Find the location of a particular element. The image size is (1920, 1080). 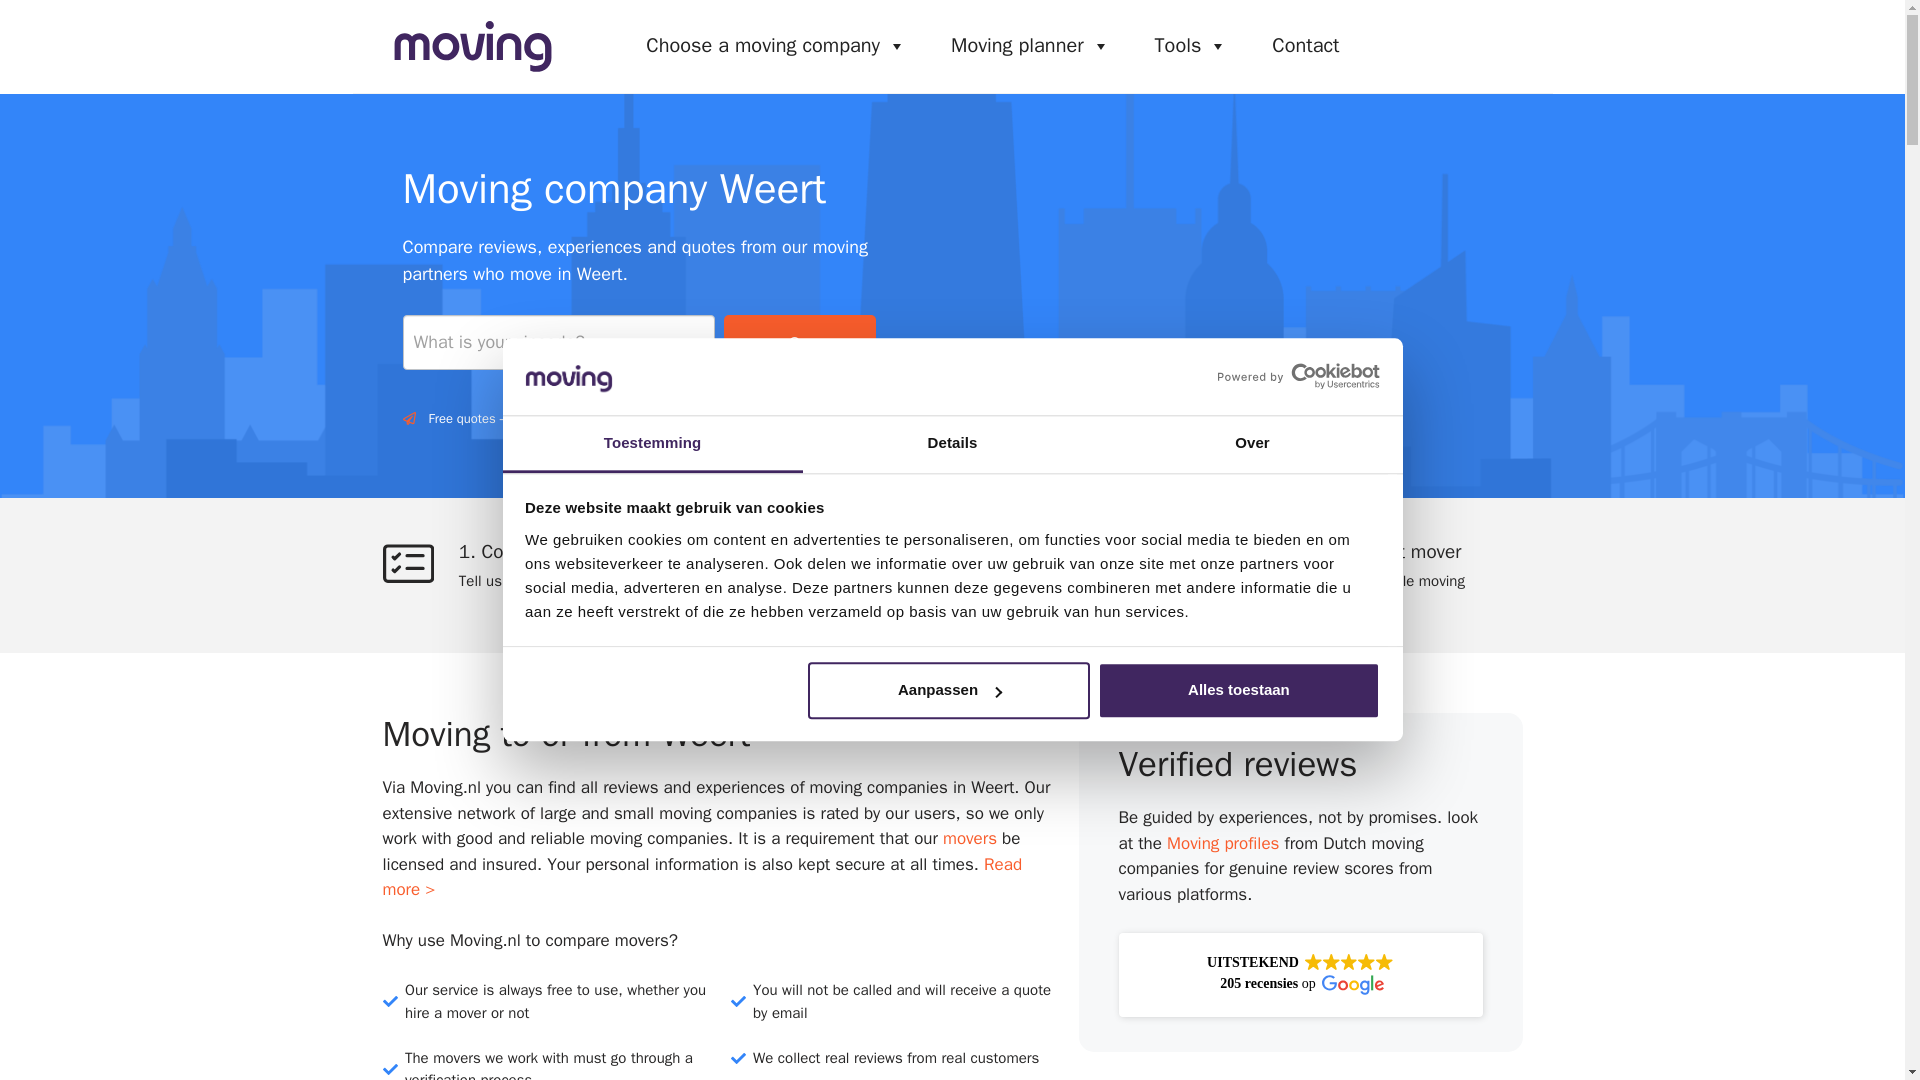

Aanpassen is located at coordinates (949, 692).